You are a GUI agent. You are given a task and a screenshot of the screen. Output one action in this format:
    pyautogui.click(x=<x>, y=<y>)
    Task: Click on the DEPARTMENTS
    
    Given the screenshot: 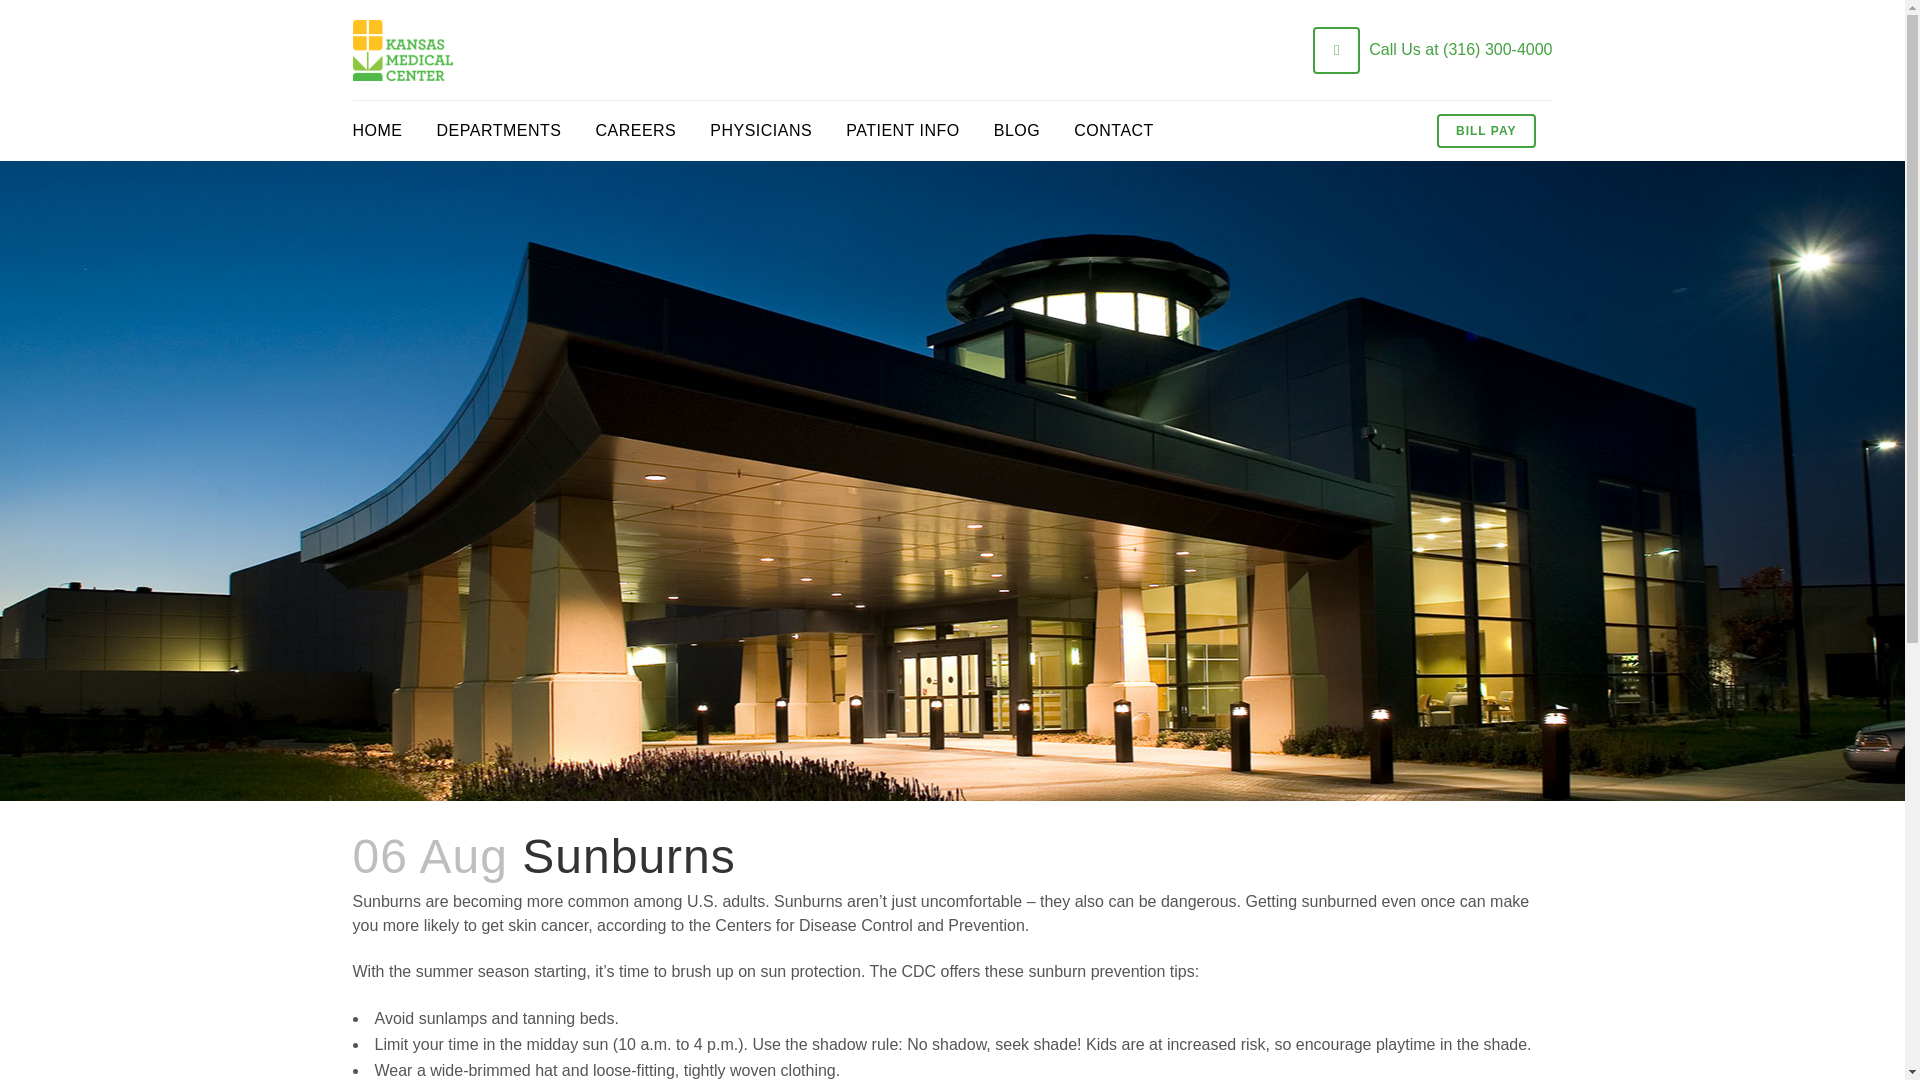 What is the action you would take?
    pyautogui.click(x=500, y=130)
    